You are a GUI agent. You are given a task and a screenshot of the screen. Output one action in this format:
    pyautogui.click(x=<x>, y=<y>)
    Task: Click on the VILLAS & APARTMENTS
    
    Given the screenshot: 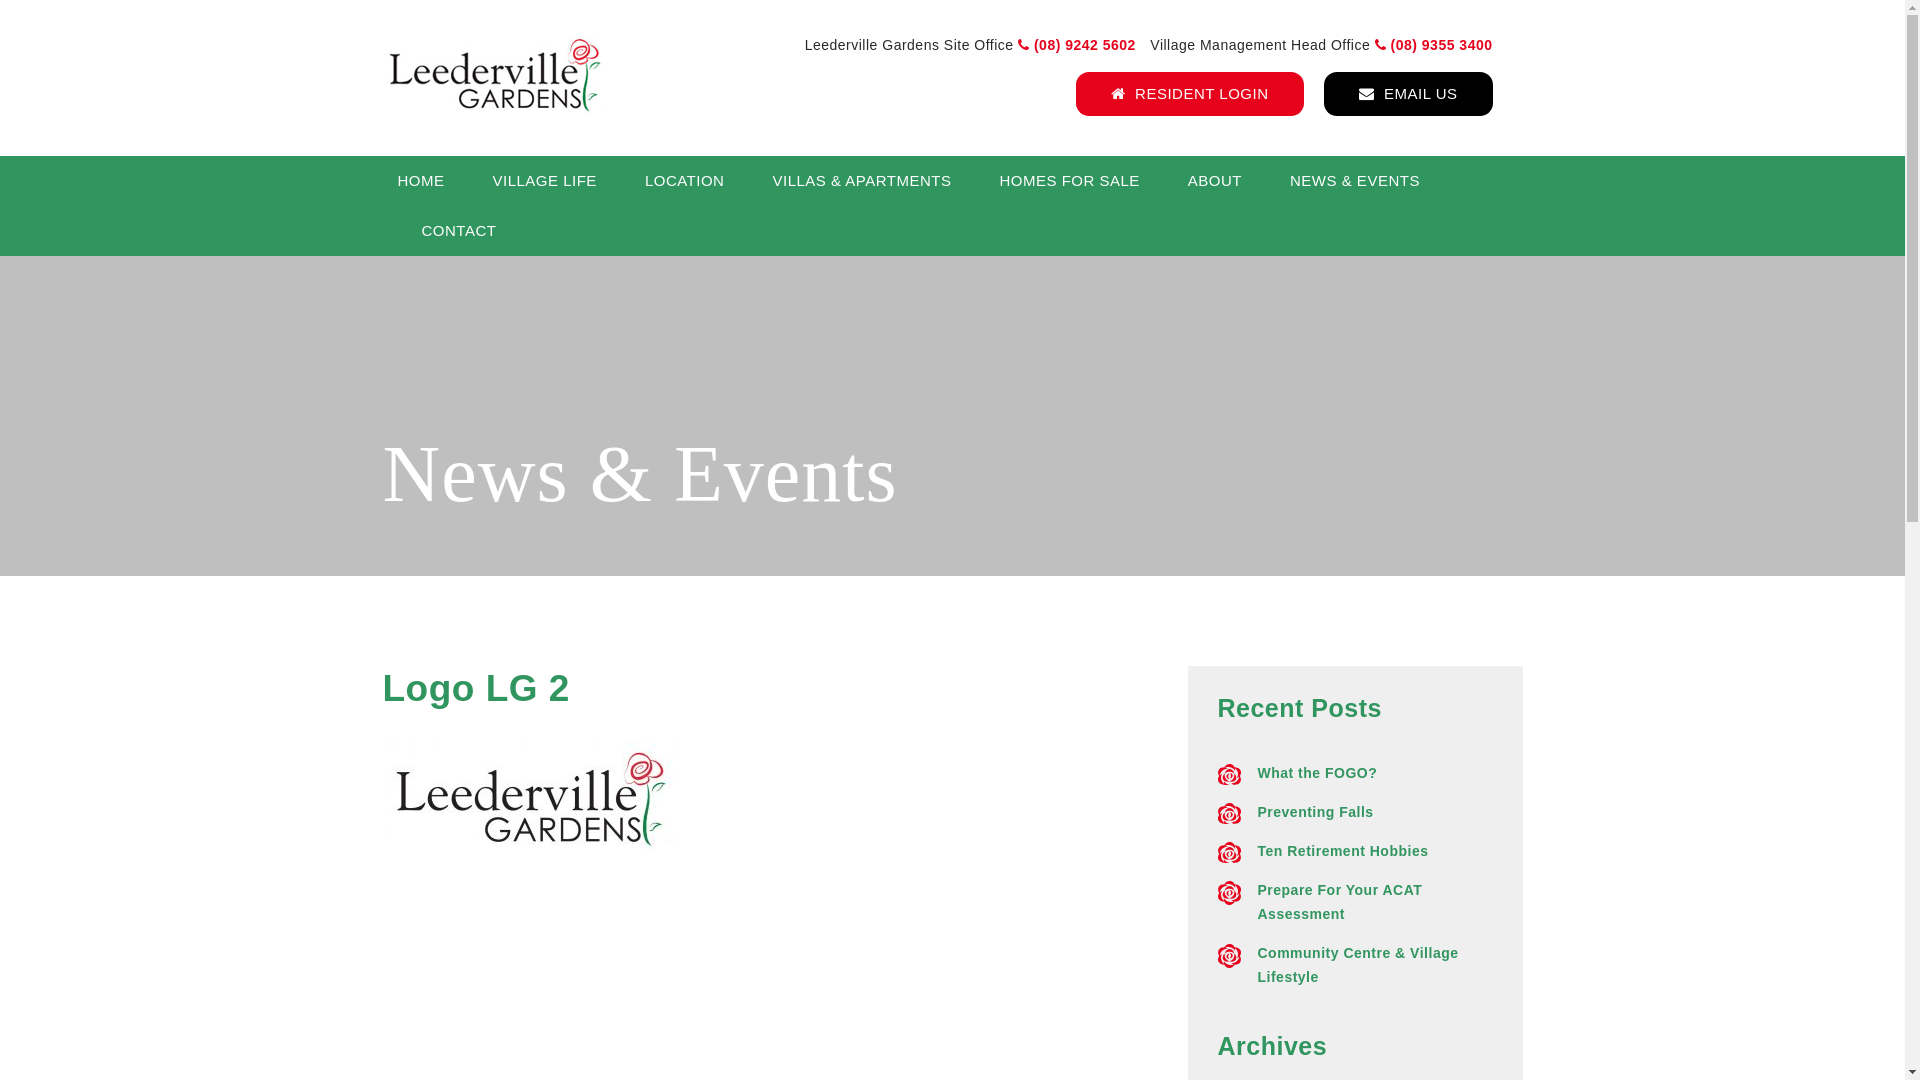 What is the action you would take?
    pyautogui.click(x=862, y=180)
    